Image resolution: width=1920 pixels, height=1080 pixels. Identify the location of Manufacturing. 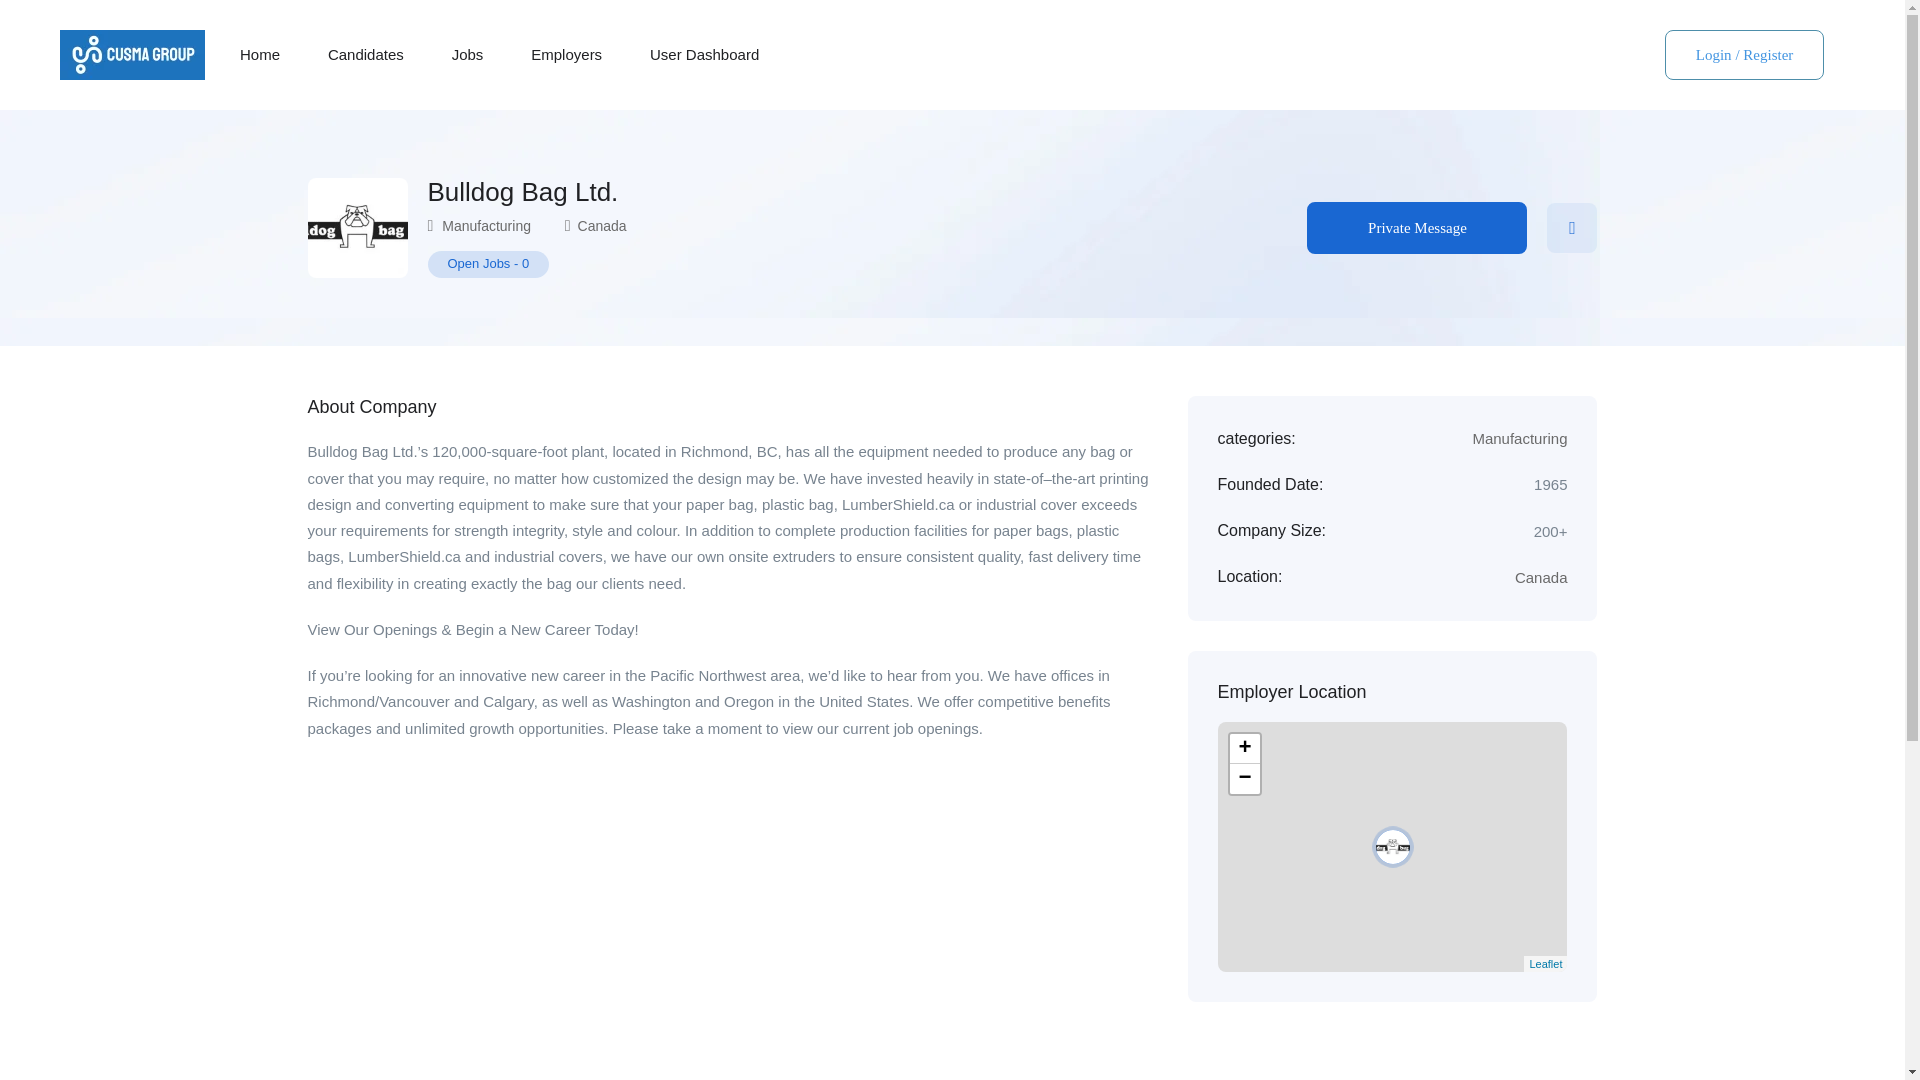
(486, 226).